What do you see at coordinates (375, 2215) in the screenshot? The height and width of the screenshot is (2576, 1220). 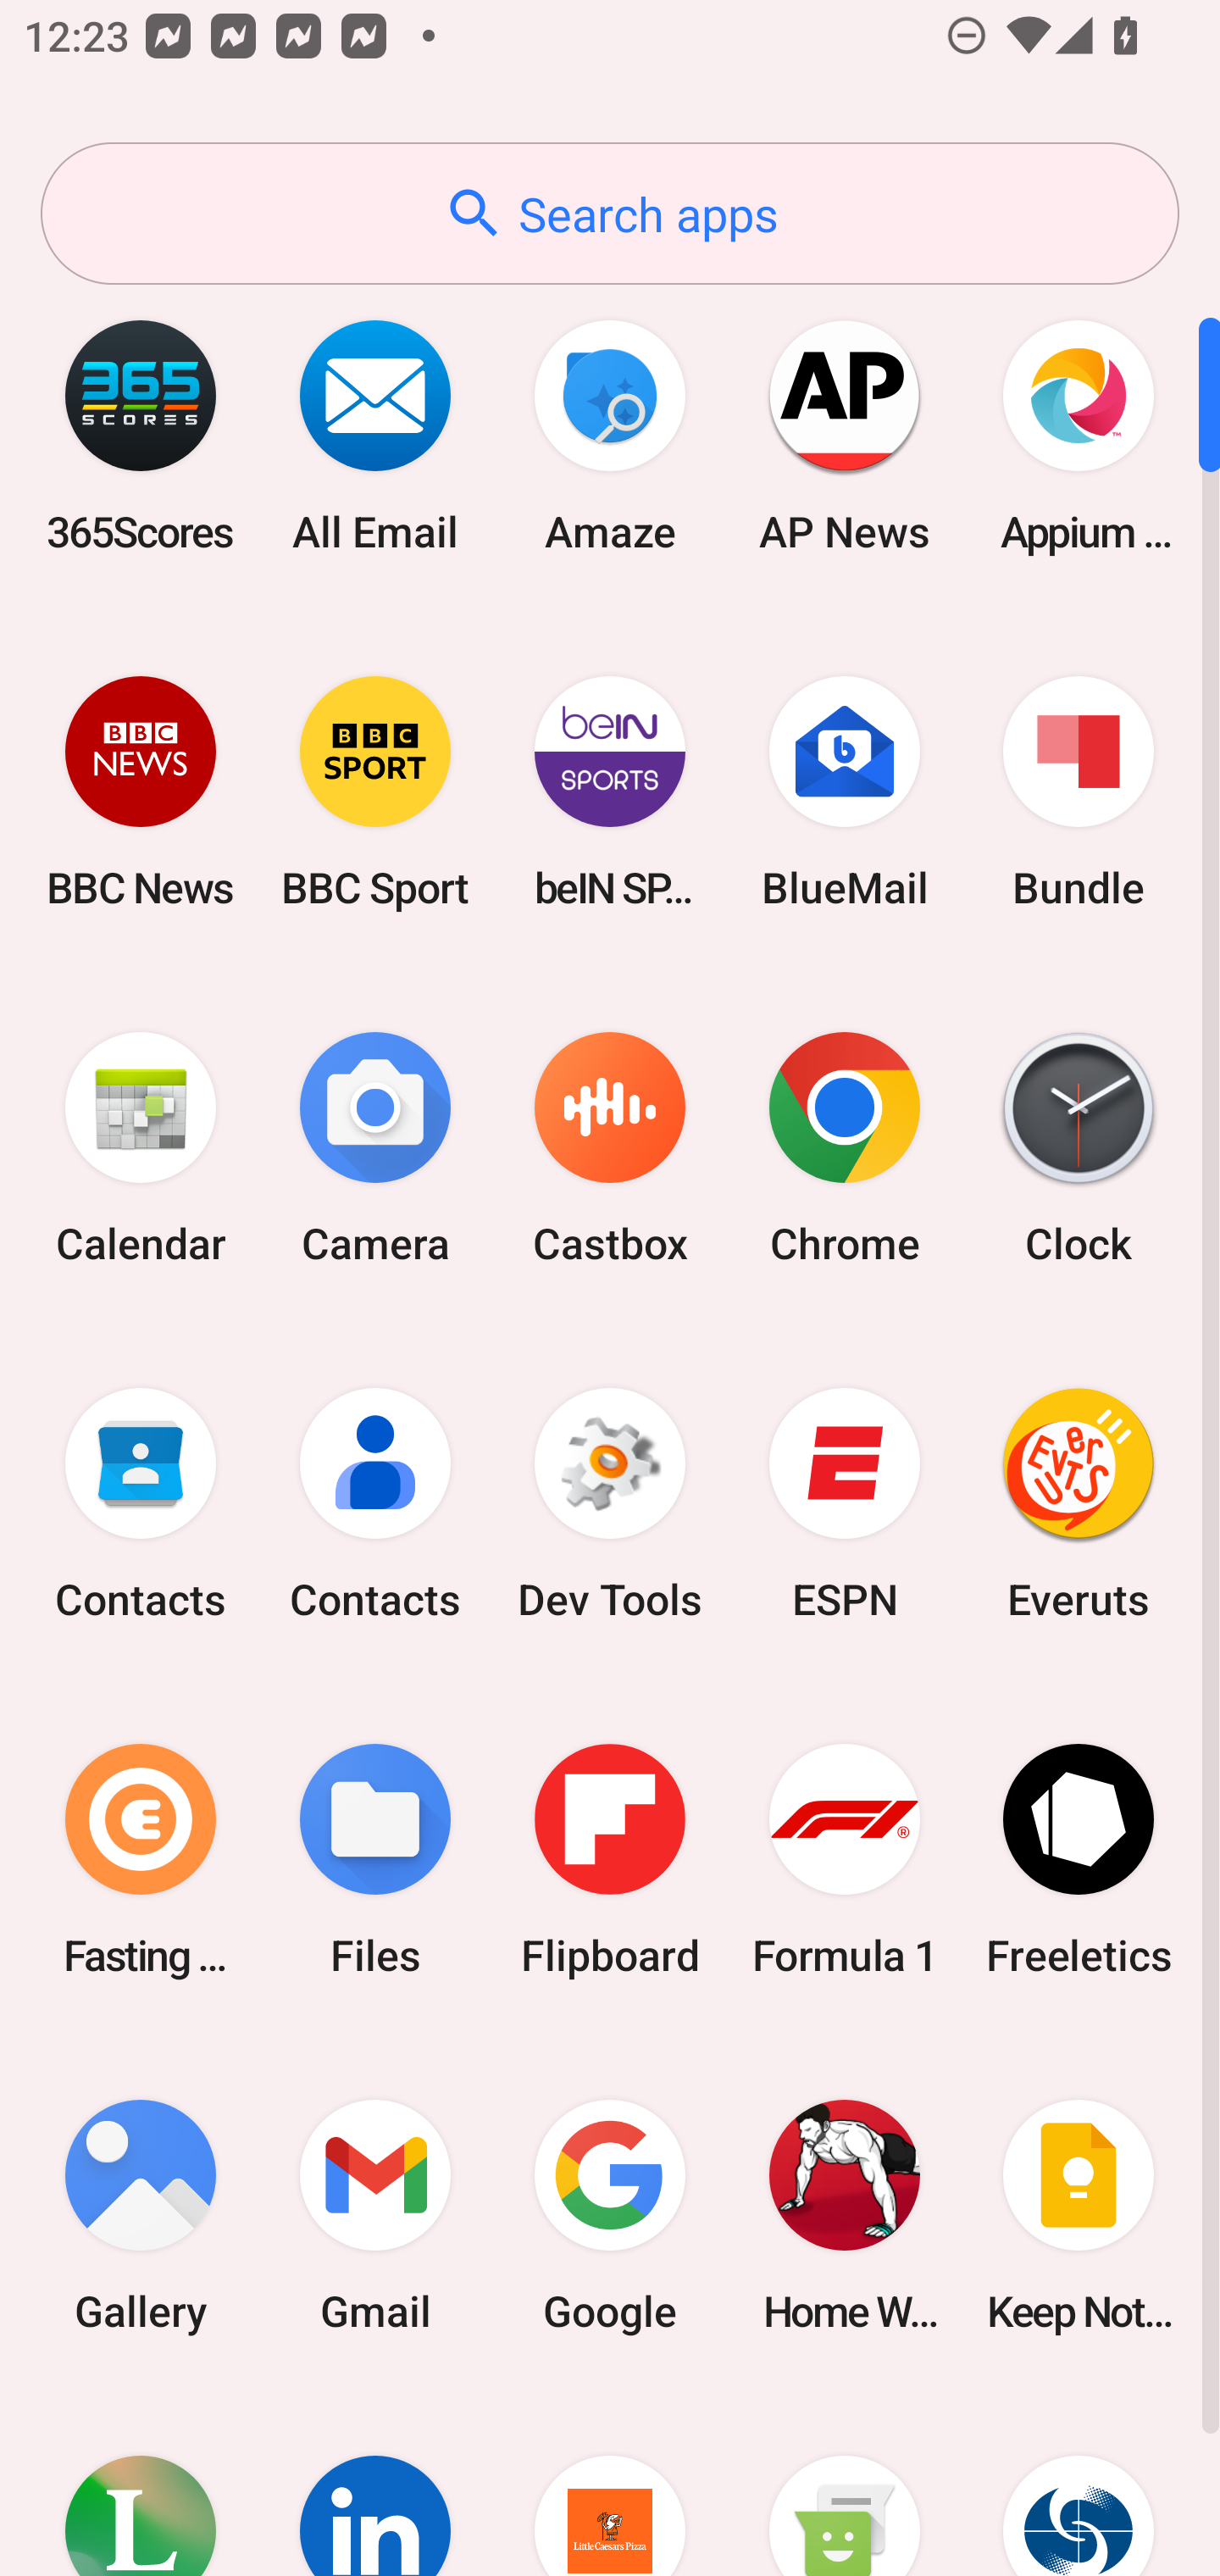 I see `Gmail` at bounding box center [375, 2215].